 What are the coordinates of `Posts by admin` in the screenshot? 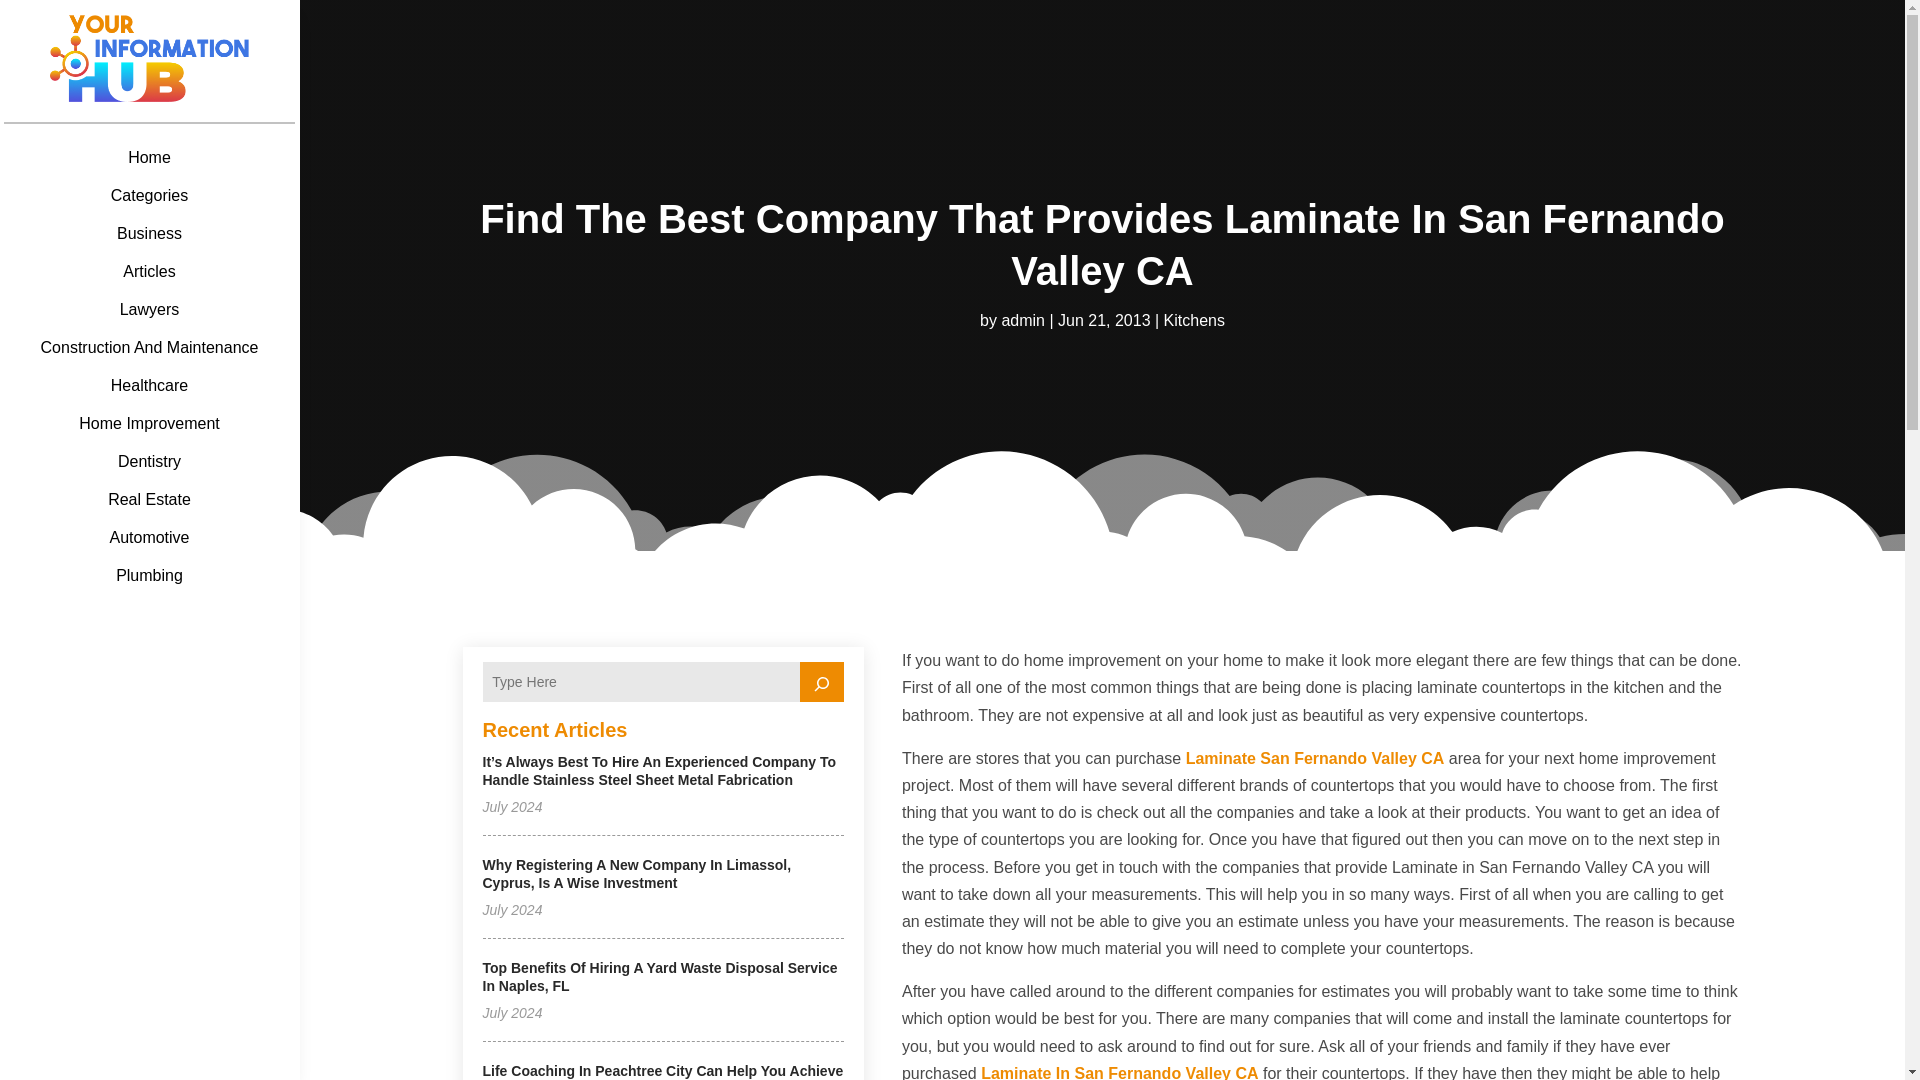 It's located at (1022, 320).